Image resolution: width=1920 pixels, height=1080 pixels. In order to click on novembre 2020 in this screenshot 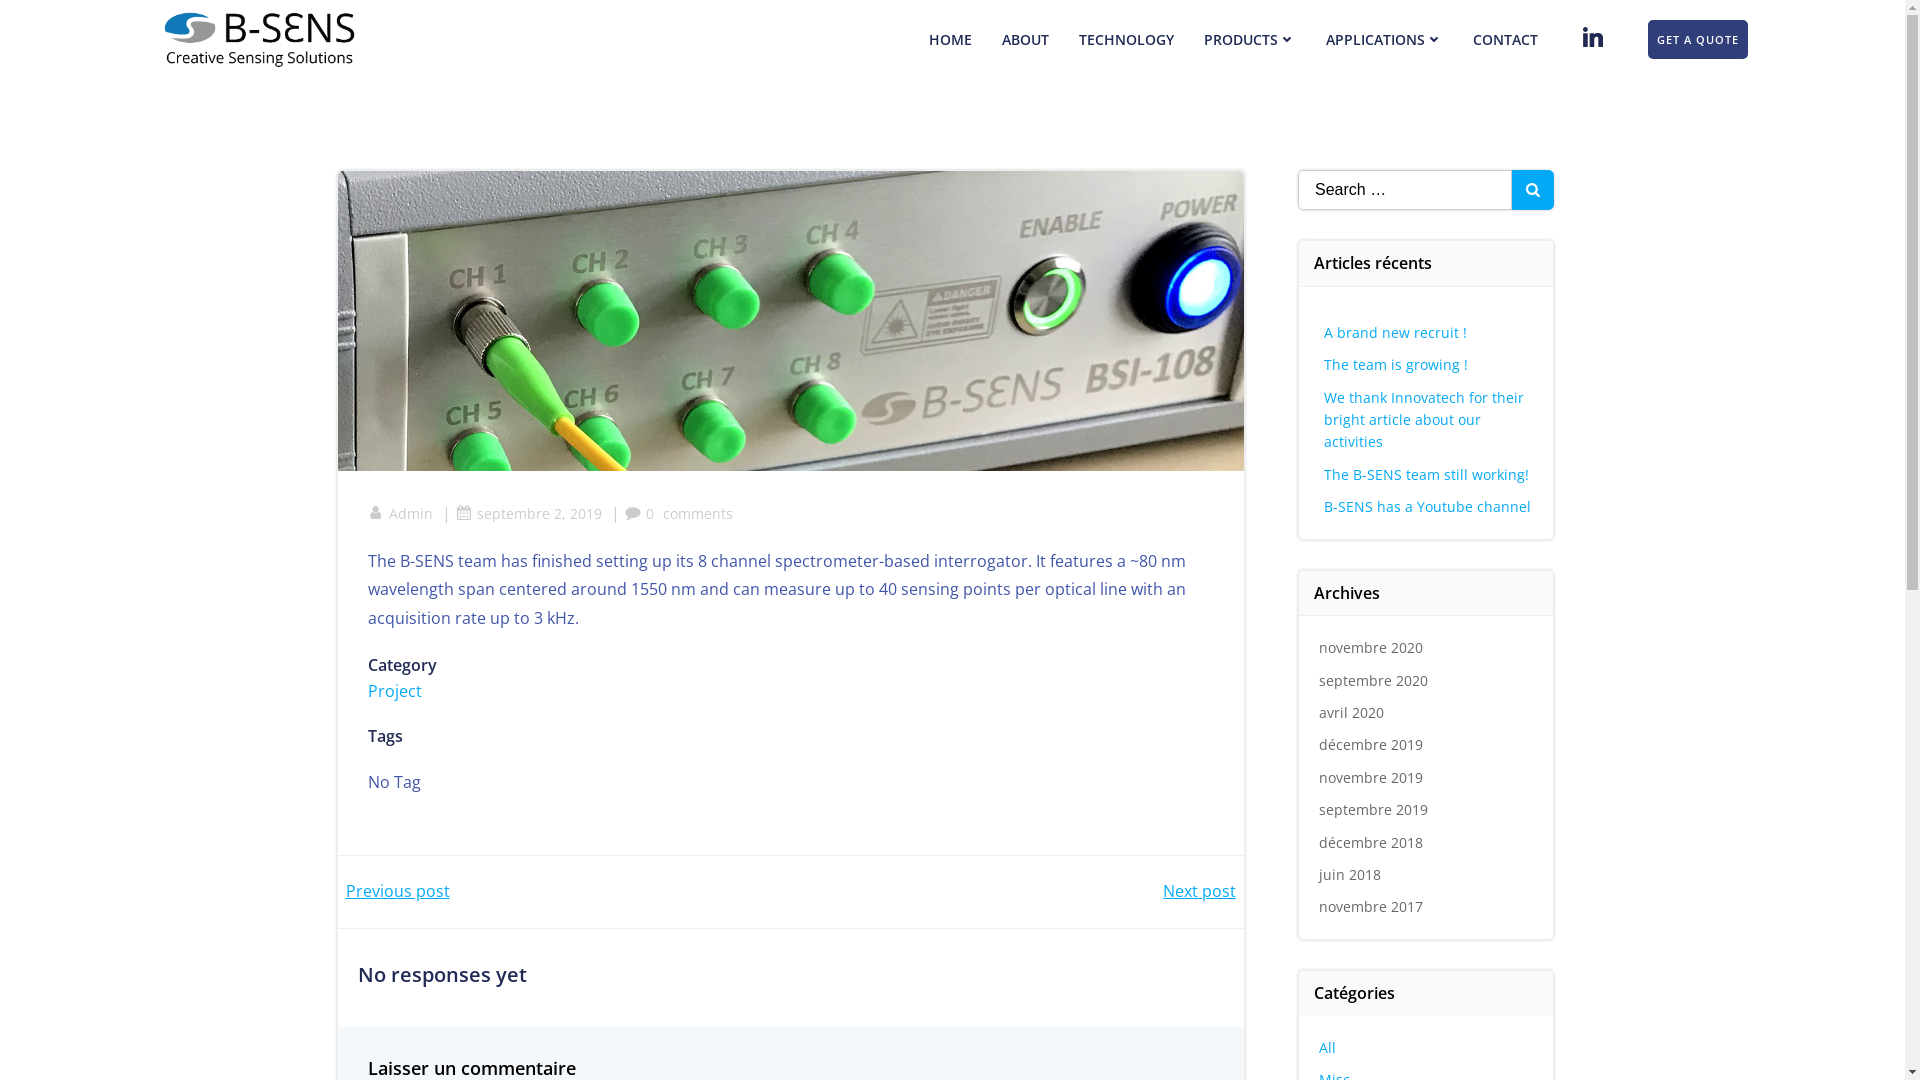, I will do `click(1371, 648)`.